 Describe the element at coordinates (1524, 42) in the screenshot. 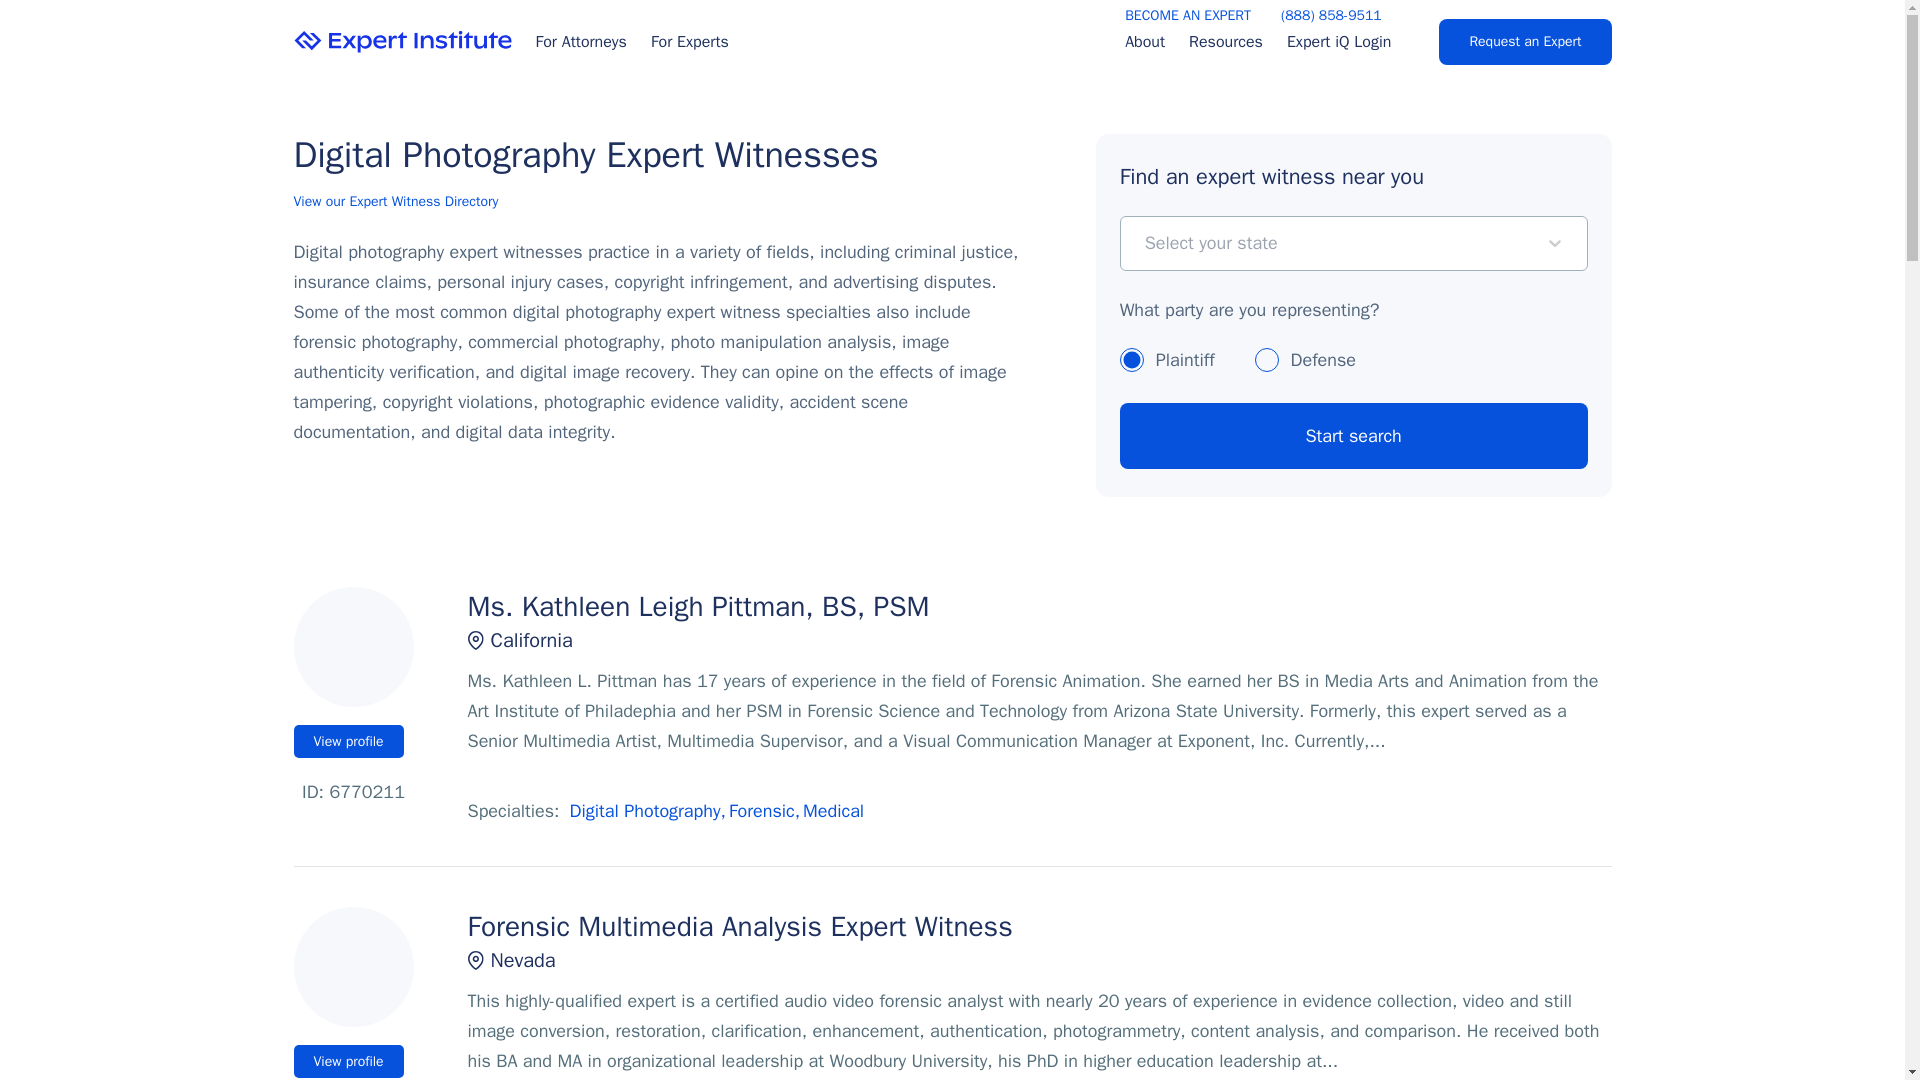

I see `Request an Expert` at that location.